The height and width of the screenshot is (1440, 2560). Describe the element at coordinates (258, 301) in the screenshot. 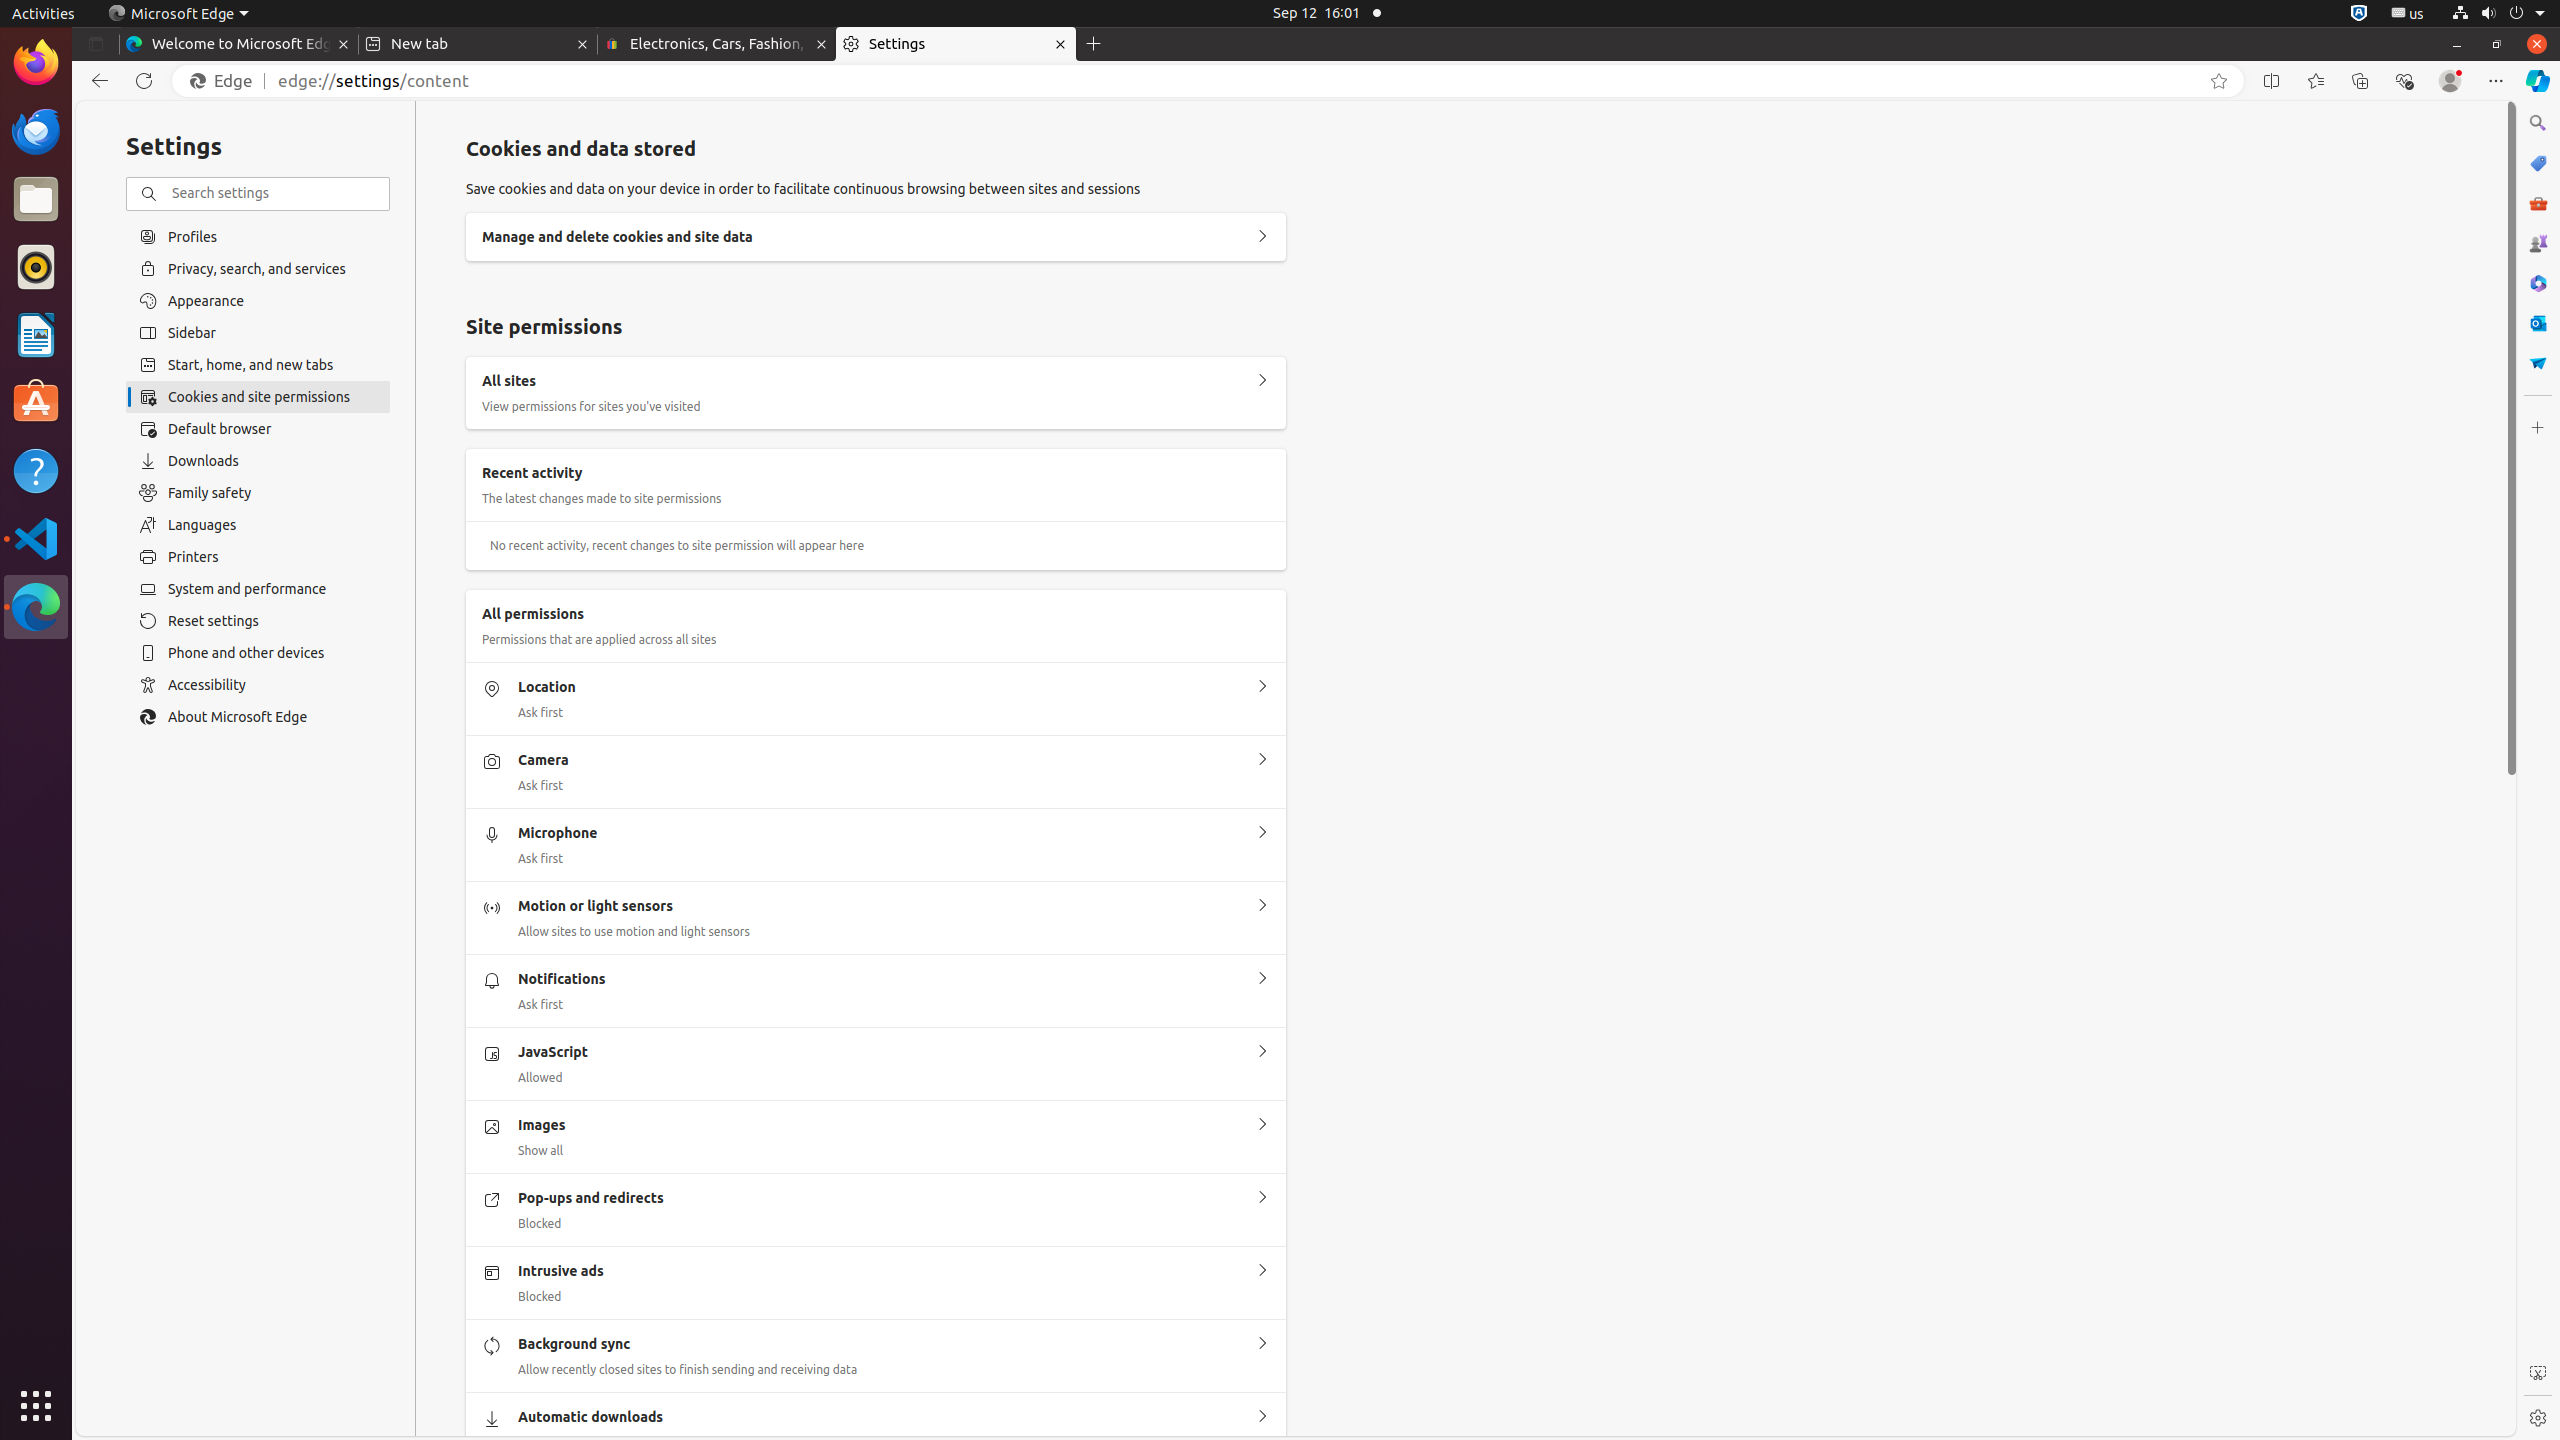

I see `Appearance` at that location.